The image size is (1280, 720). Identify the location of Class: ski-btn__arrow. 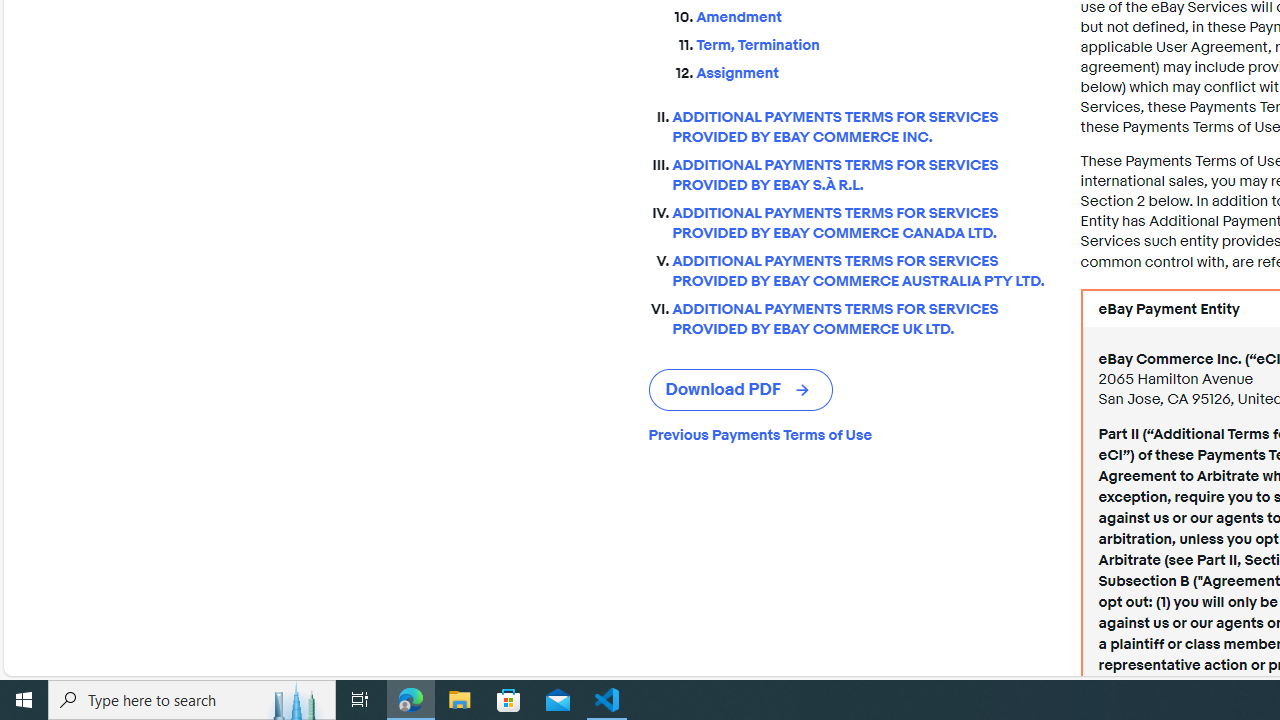
(804, 390).